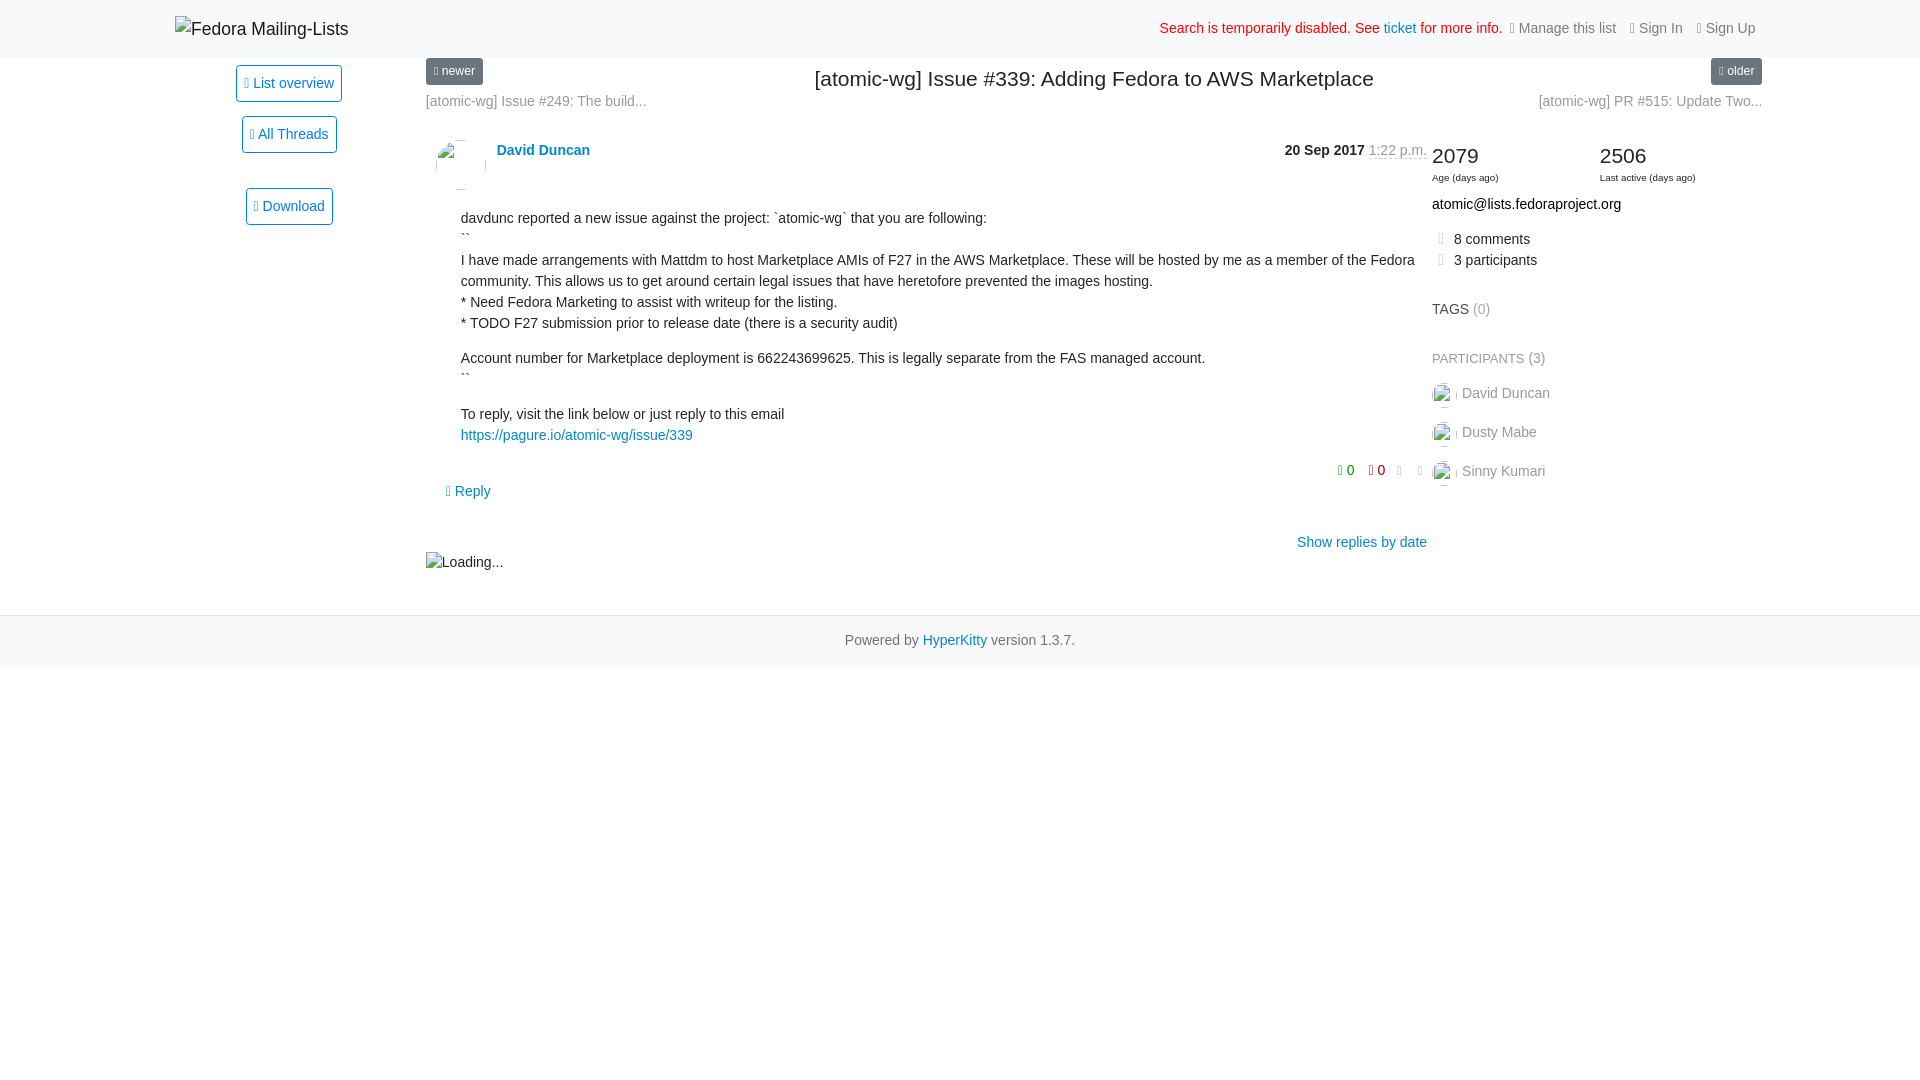 This screenshot has height=1080, width=1920. Describe the element at coordinates (262, 28) in the screenshot. I see `Fedora Mailing-Lists` at that location.